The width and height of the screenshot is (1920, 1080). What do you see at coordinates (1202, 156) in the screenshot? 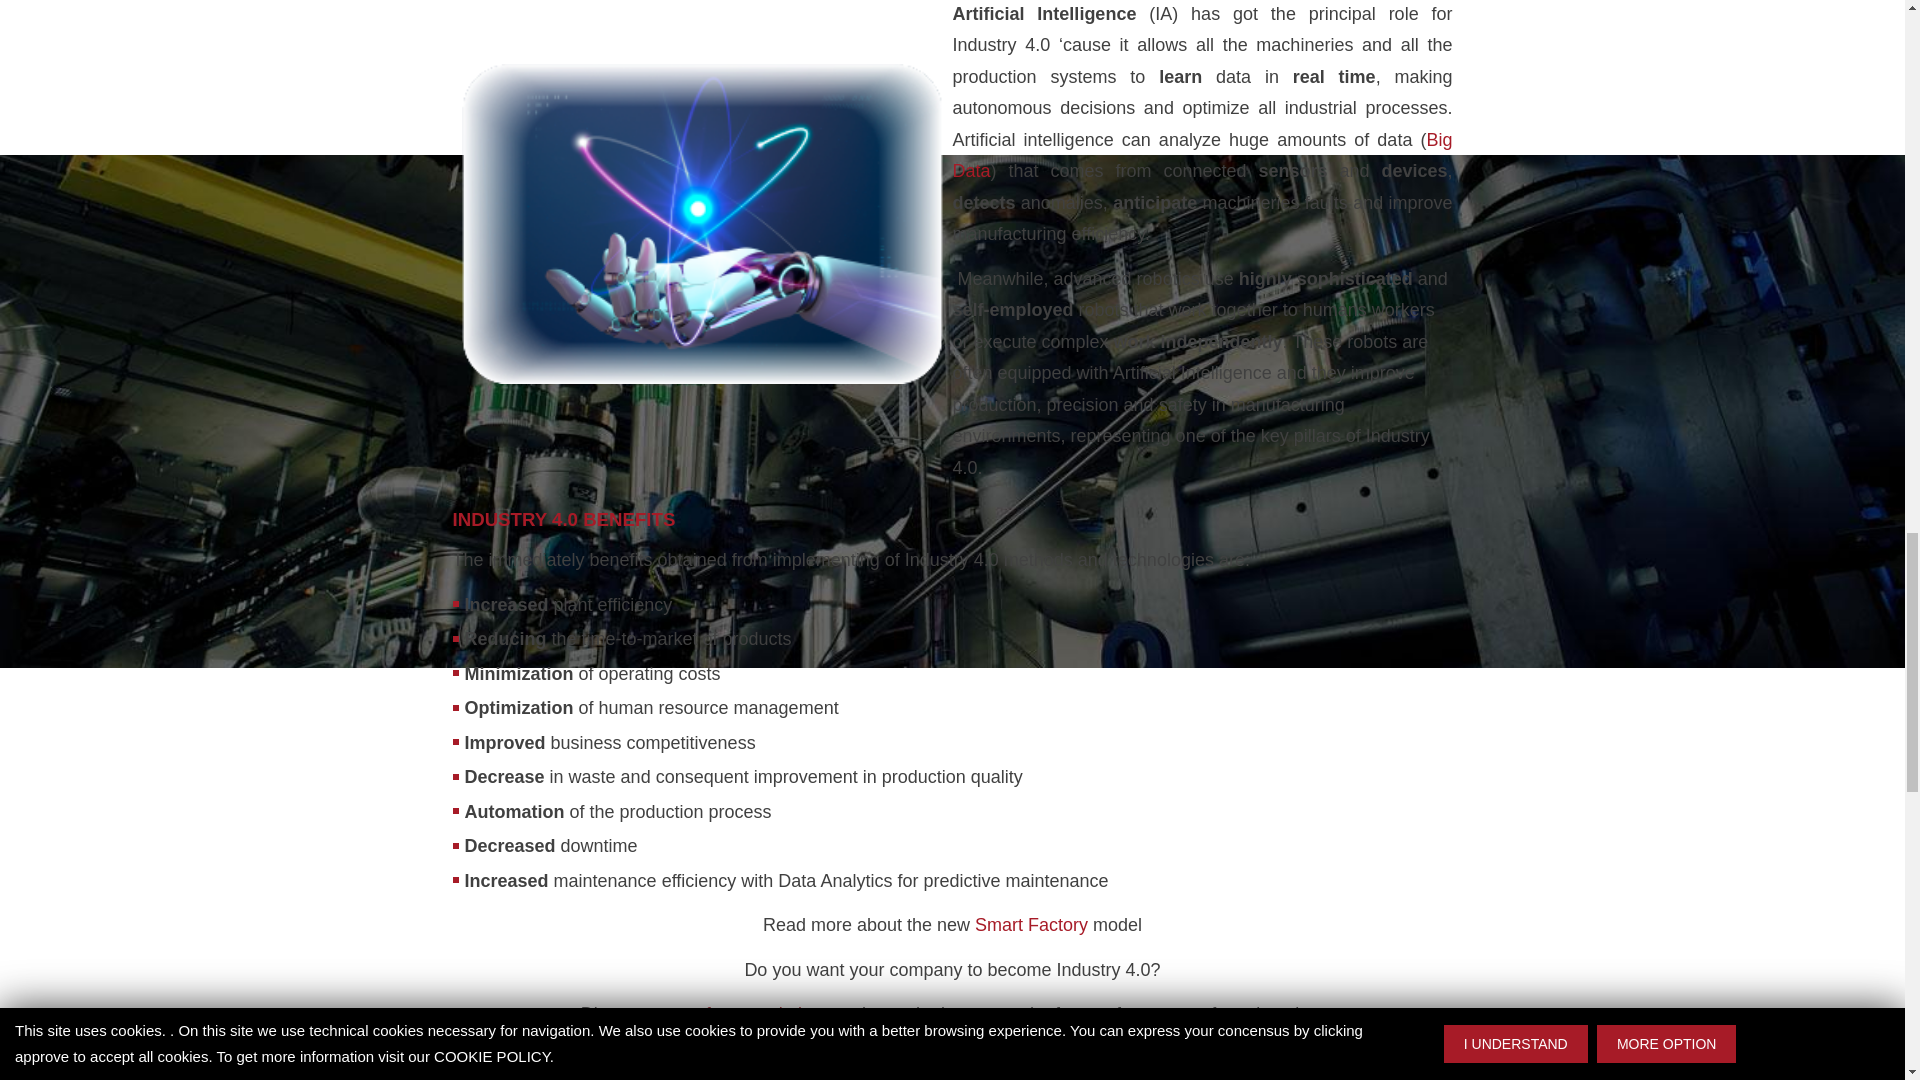
I see `Big Data` at bounding box center [1202, 156].